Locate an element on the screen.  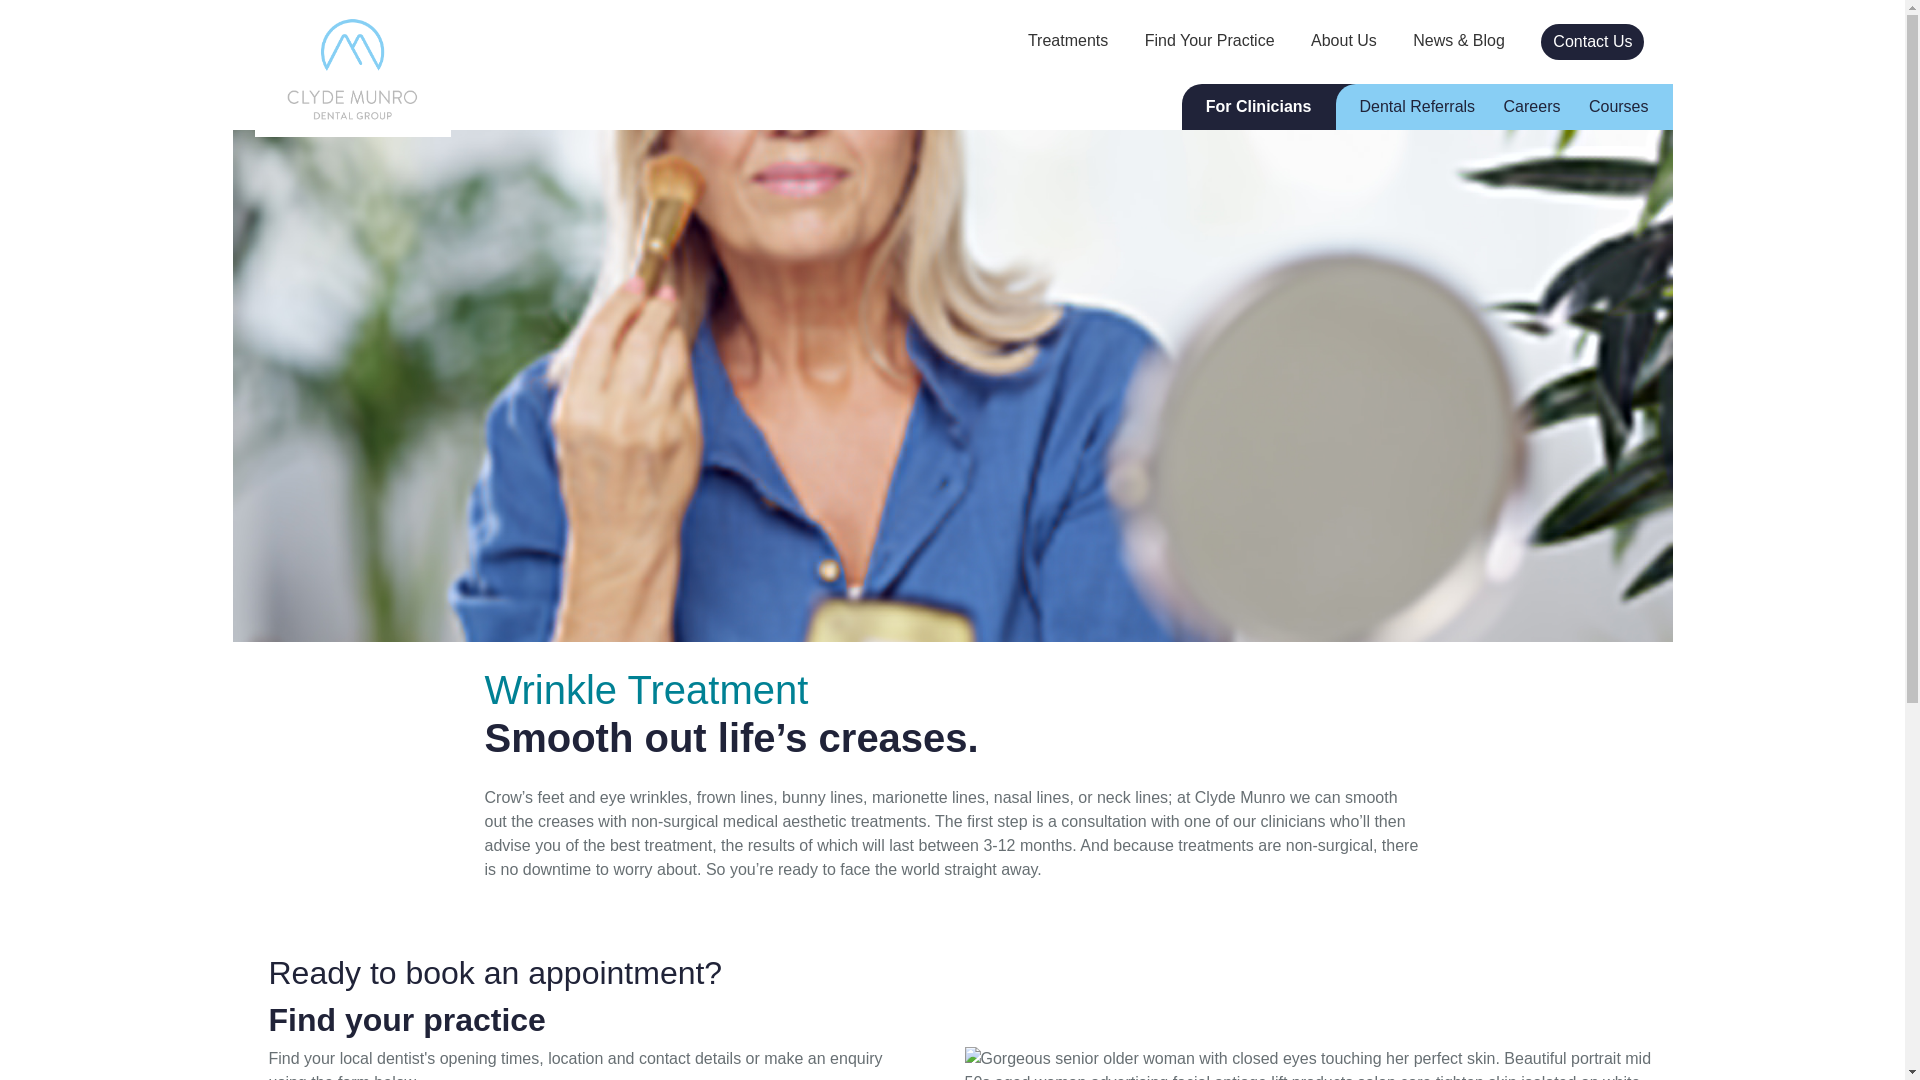
Skip to Main Content is located at coordinates (15, 10).